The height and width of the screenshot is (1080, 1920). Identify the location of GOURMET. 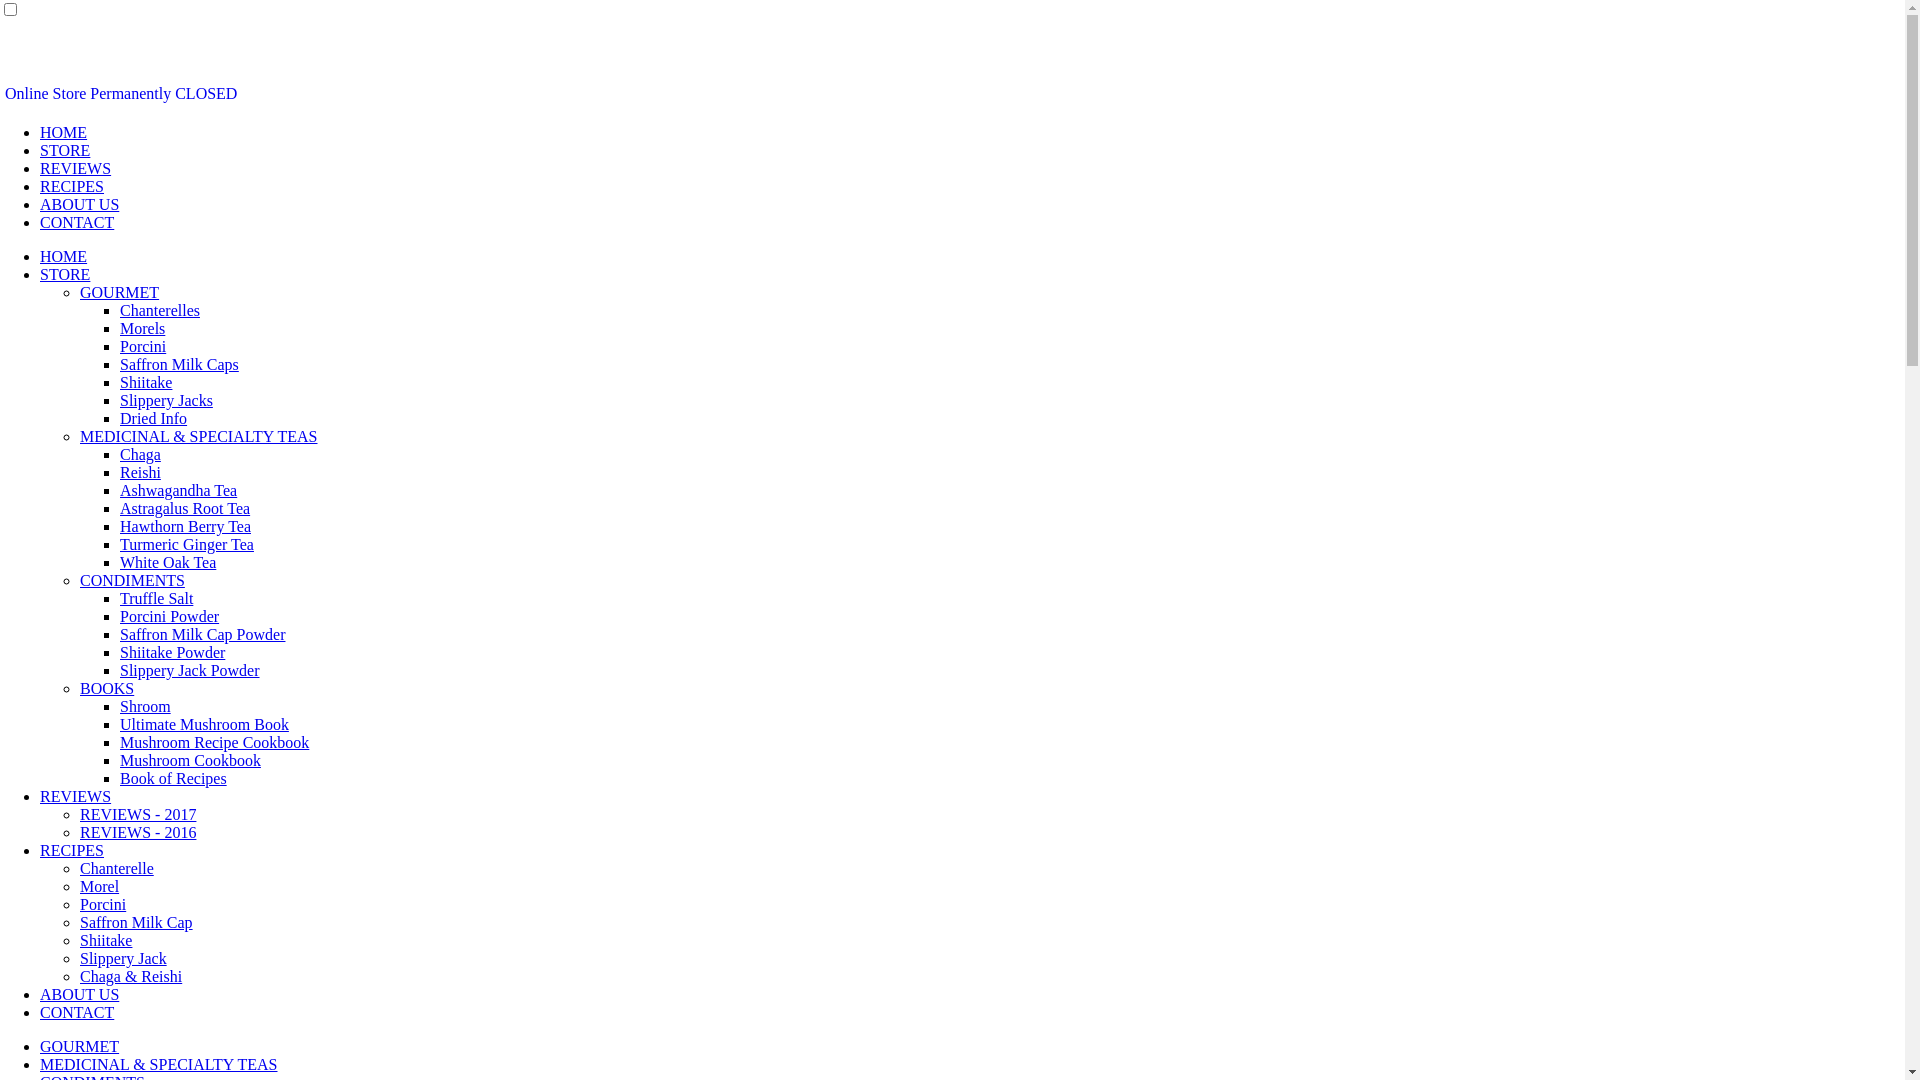
(120, 292).